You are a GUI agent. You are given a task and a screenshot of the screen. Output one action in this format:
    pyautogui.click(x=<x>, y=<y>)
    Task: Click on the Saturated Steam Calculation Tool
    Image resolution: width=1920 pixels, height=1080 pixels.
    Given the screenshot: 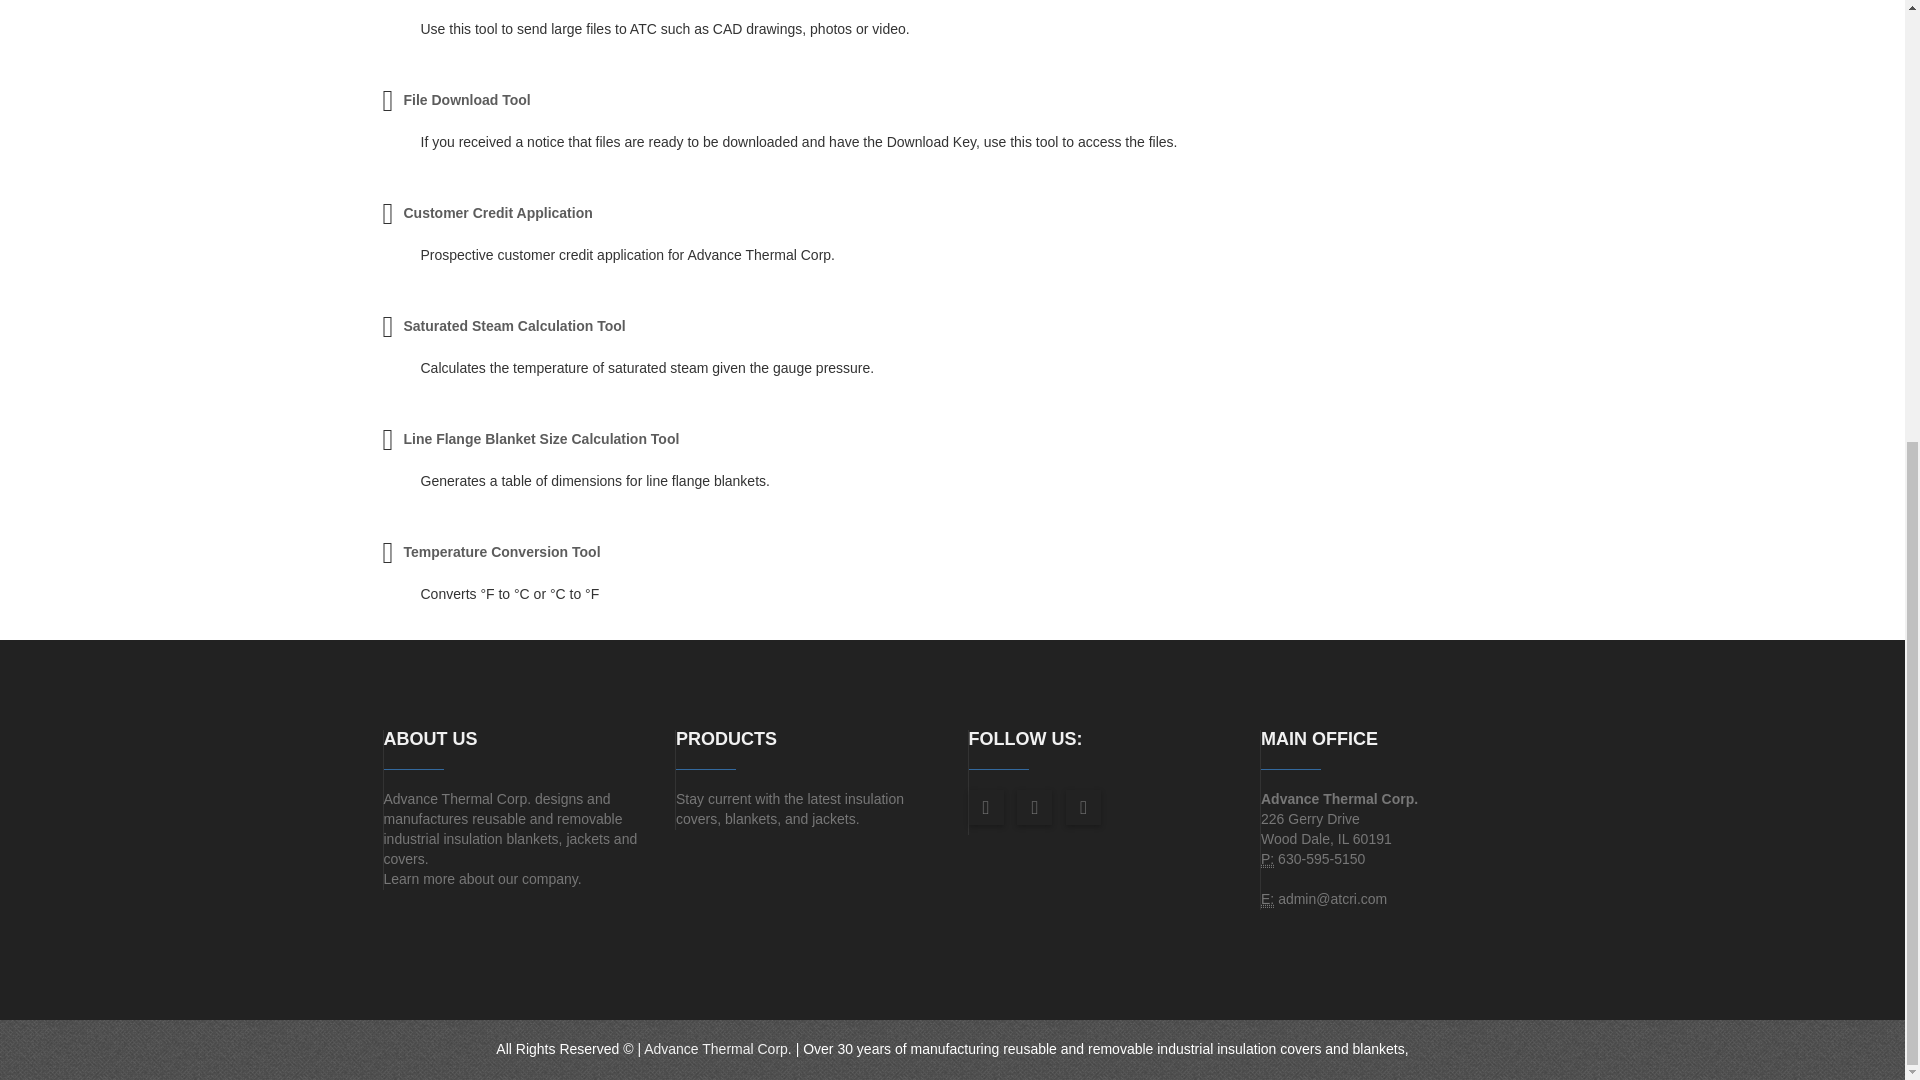 What is the action you would take?
    pyautogui.click(x=514, y=325)
    